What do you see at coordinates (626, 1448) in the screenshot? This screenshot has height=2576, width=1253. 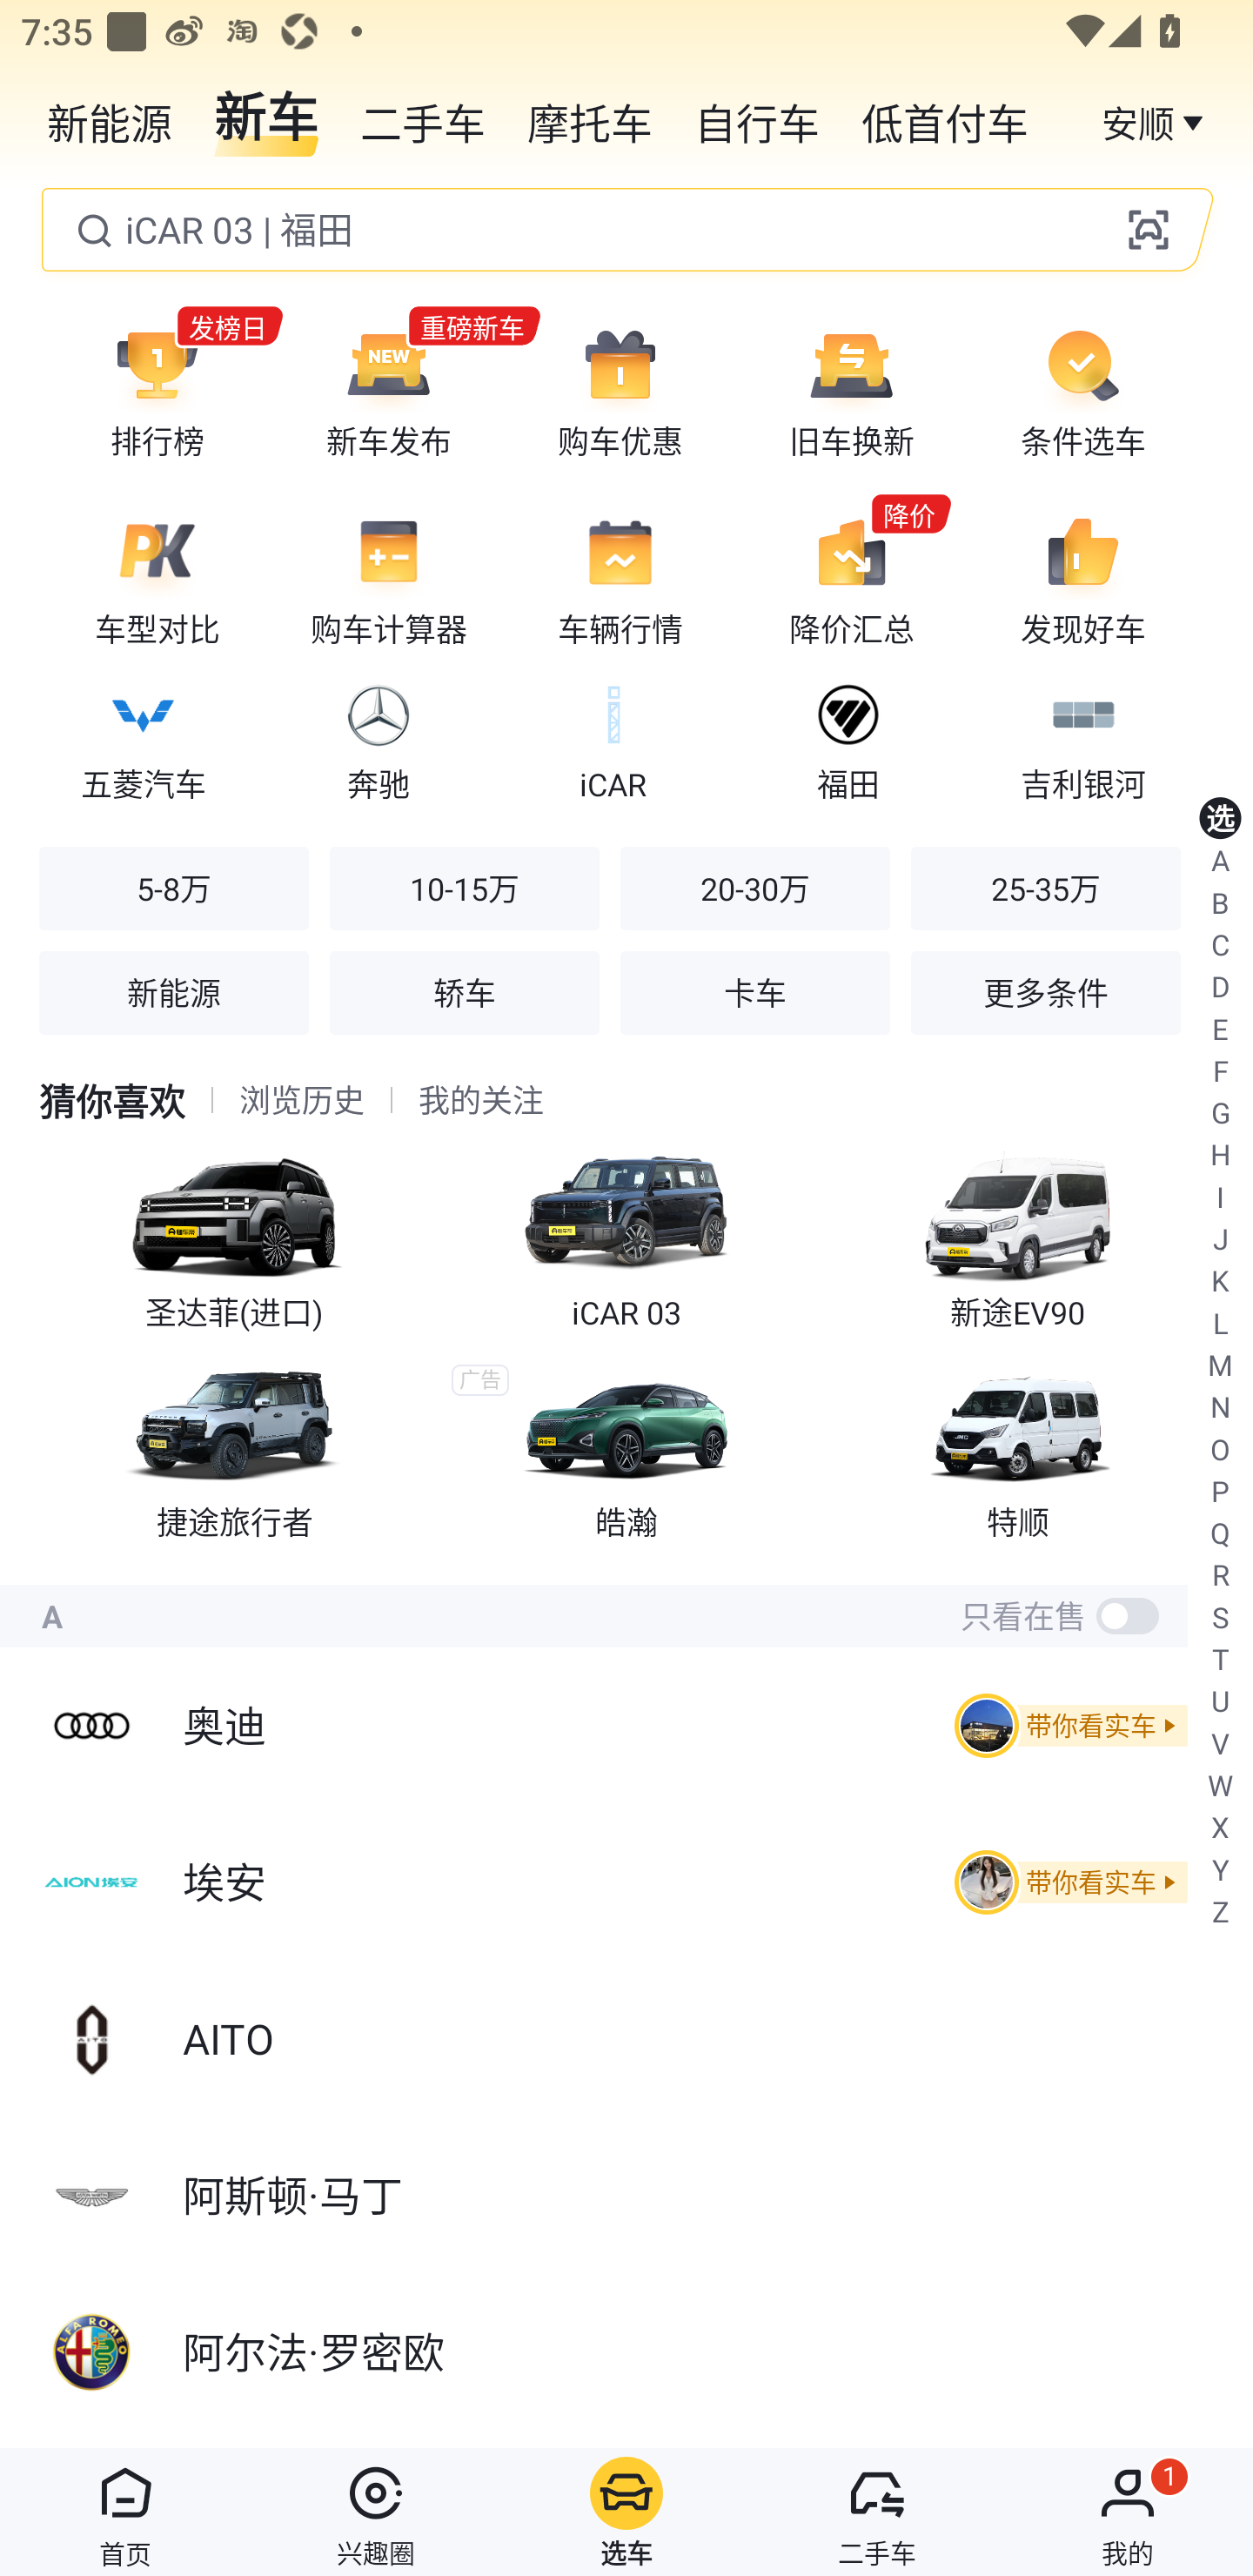 I see `皓瀚 广告` at bounding box center [626, 1448].